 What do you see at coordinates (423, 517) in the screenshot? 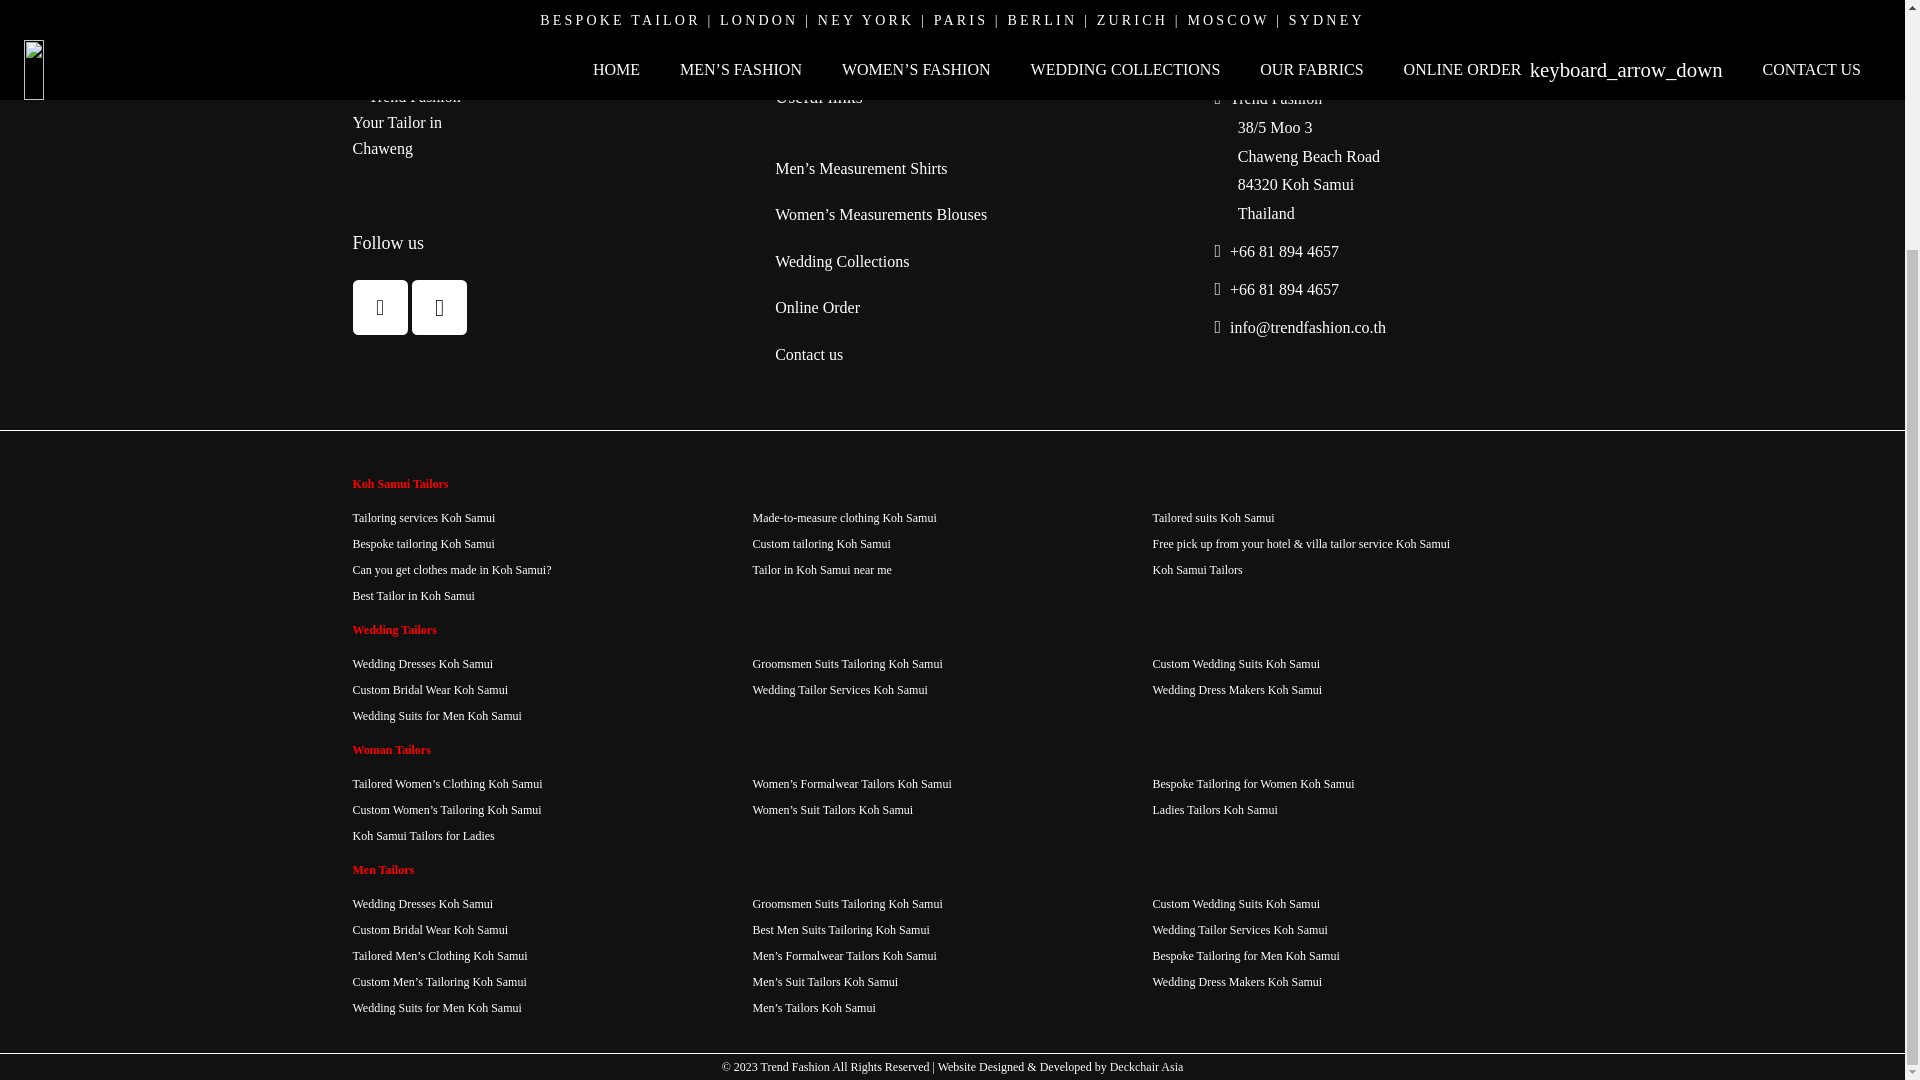
I see `Tailoring services Koh Samui` at bounding box center [423, 517].